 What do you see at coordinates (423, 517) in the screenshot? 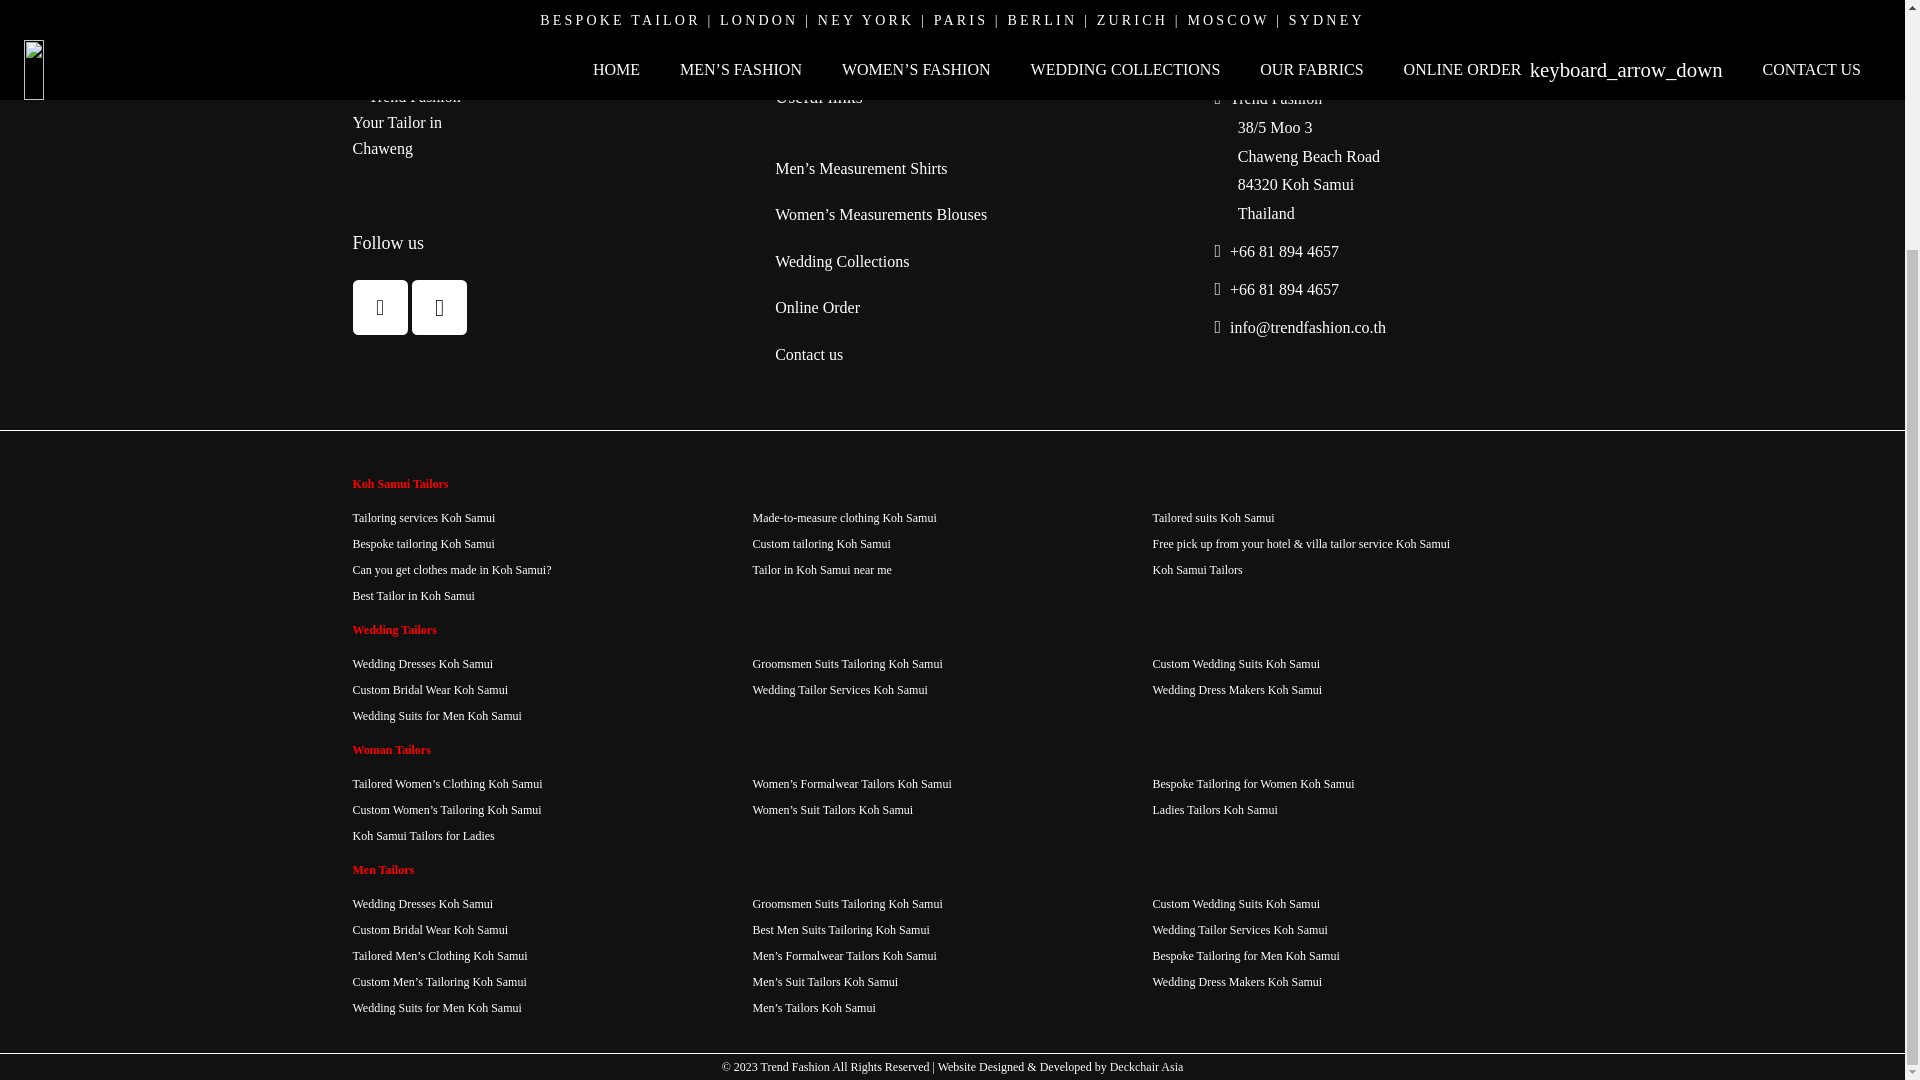
I see `Tailoring services Koh Samui` at bounding box center [423, 517].